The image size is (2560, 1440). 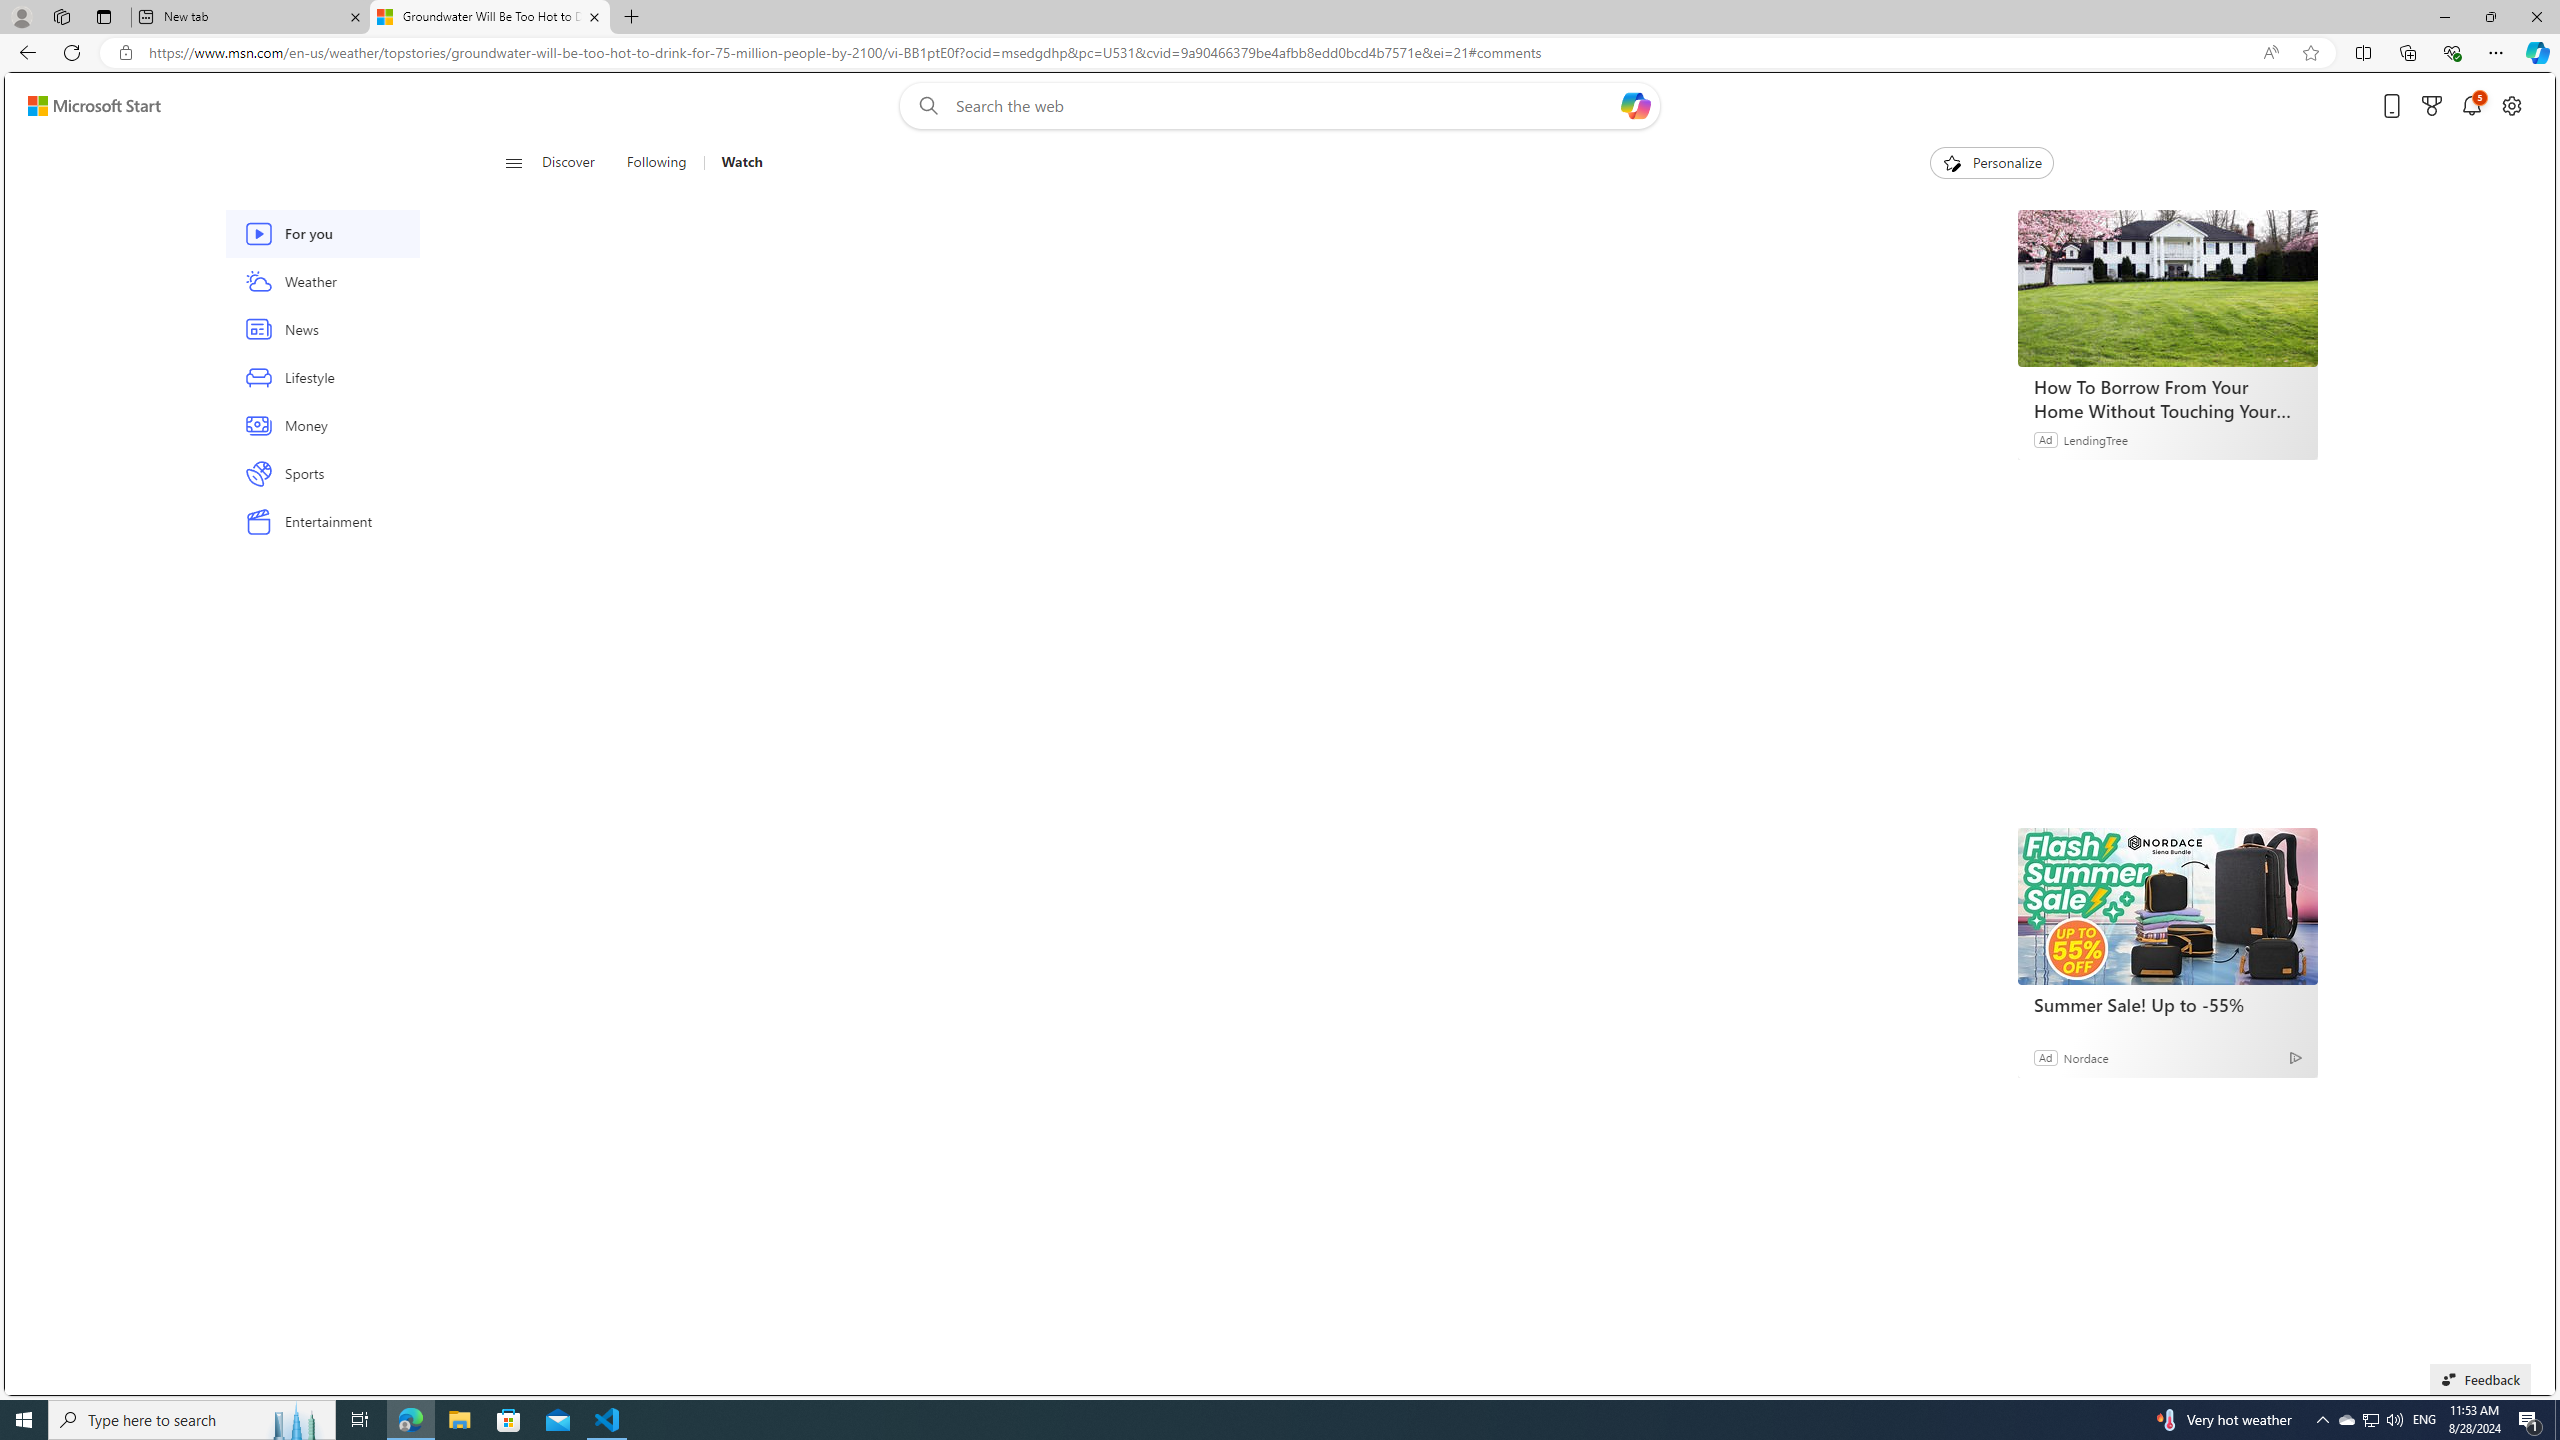 What do you see at coordinates (2168, 398) in the screenshot?
I see `How To Borrow From Your Home Without Touching Your Mortgage` at bounding box center [2168, 398].